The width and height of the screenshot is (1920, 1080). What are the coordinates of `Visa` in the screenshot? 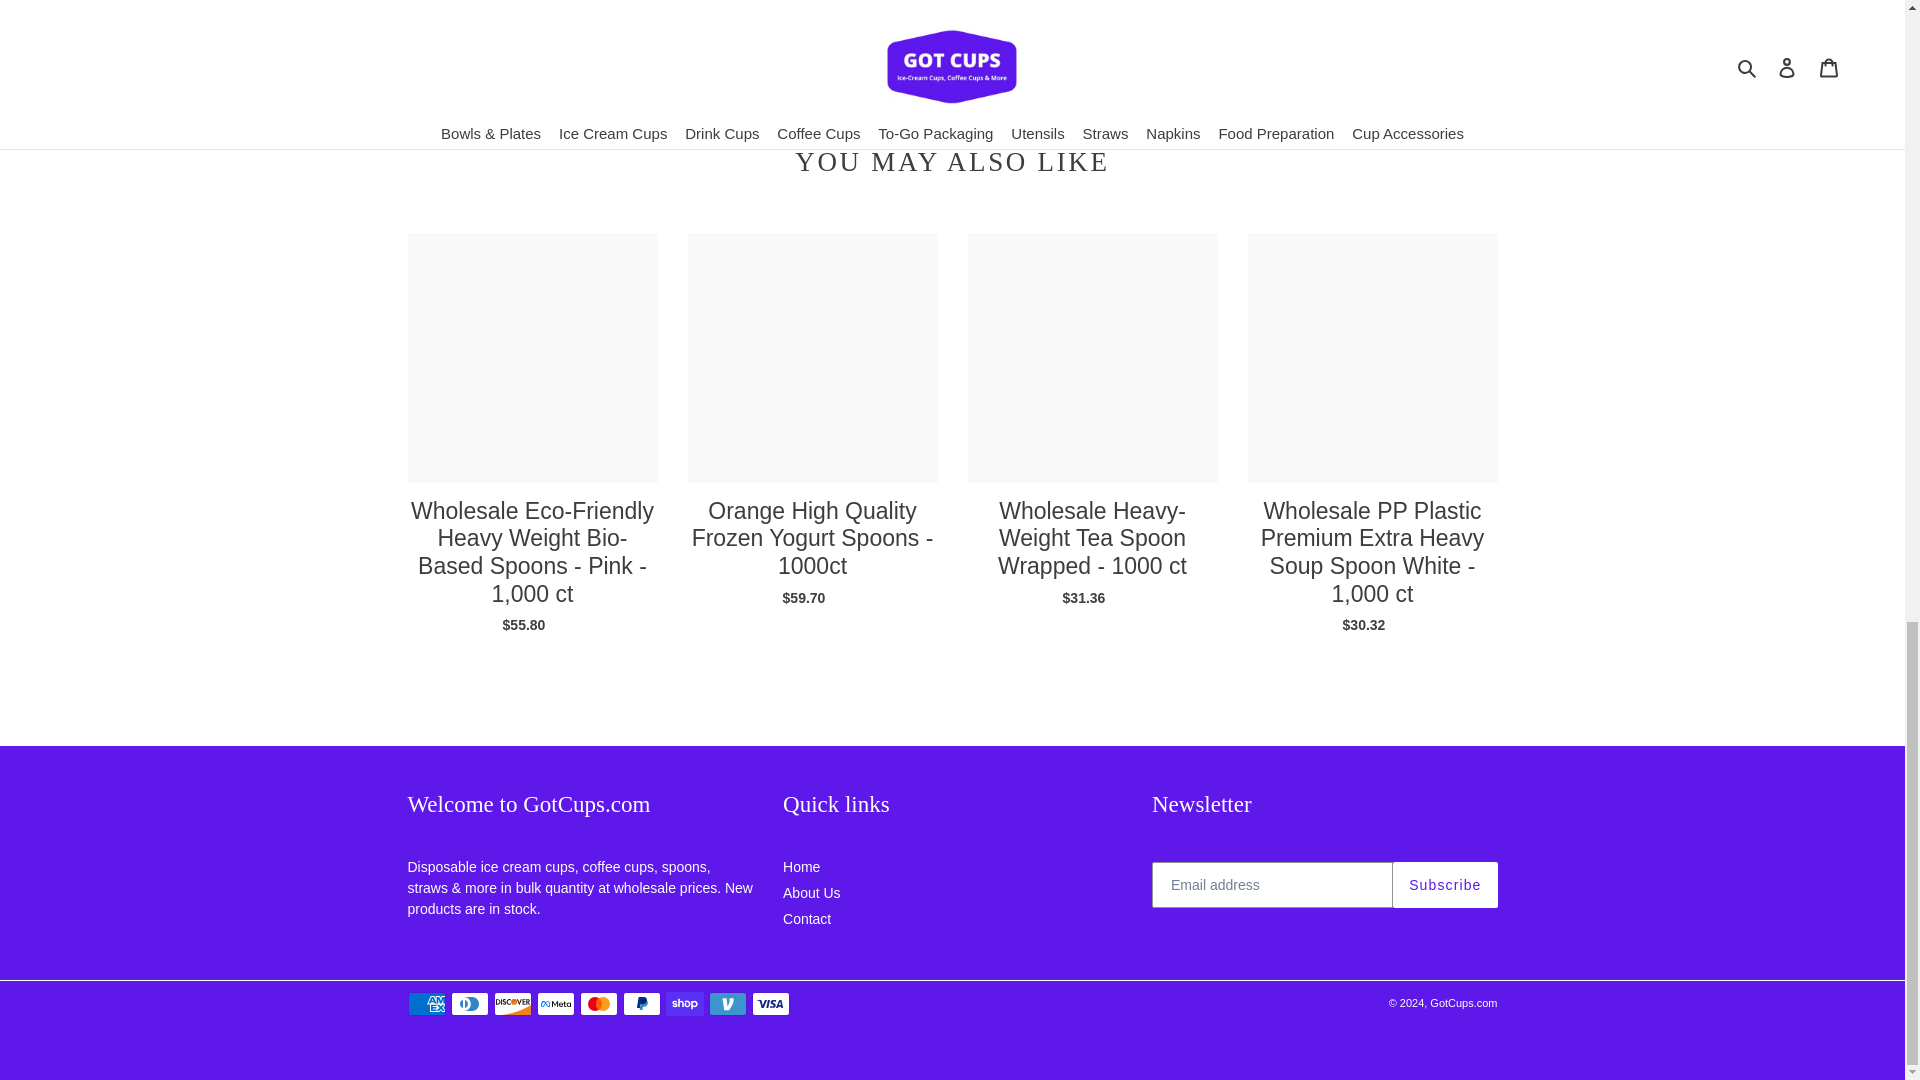 It's located at (770, 1004).